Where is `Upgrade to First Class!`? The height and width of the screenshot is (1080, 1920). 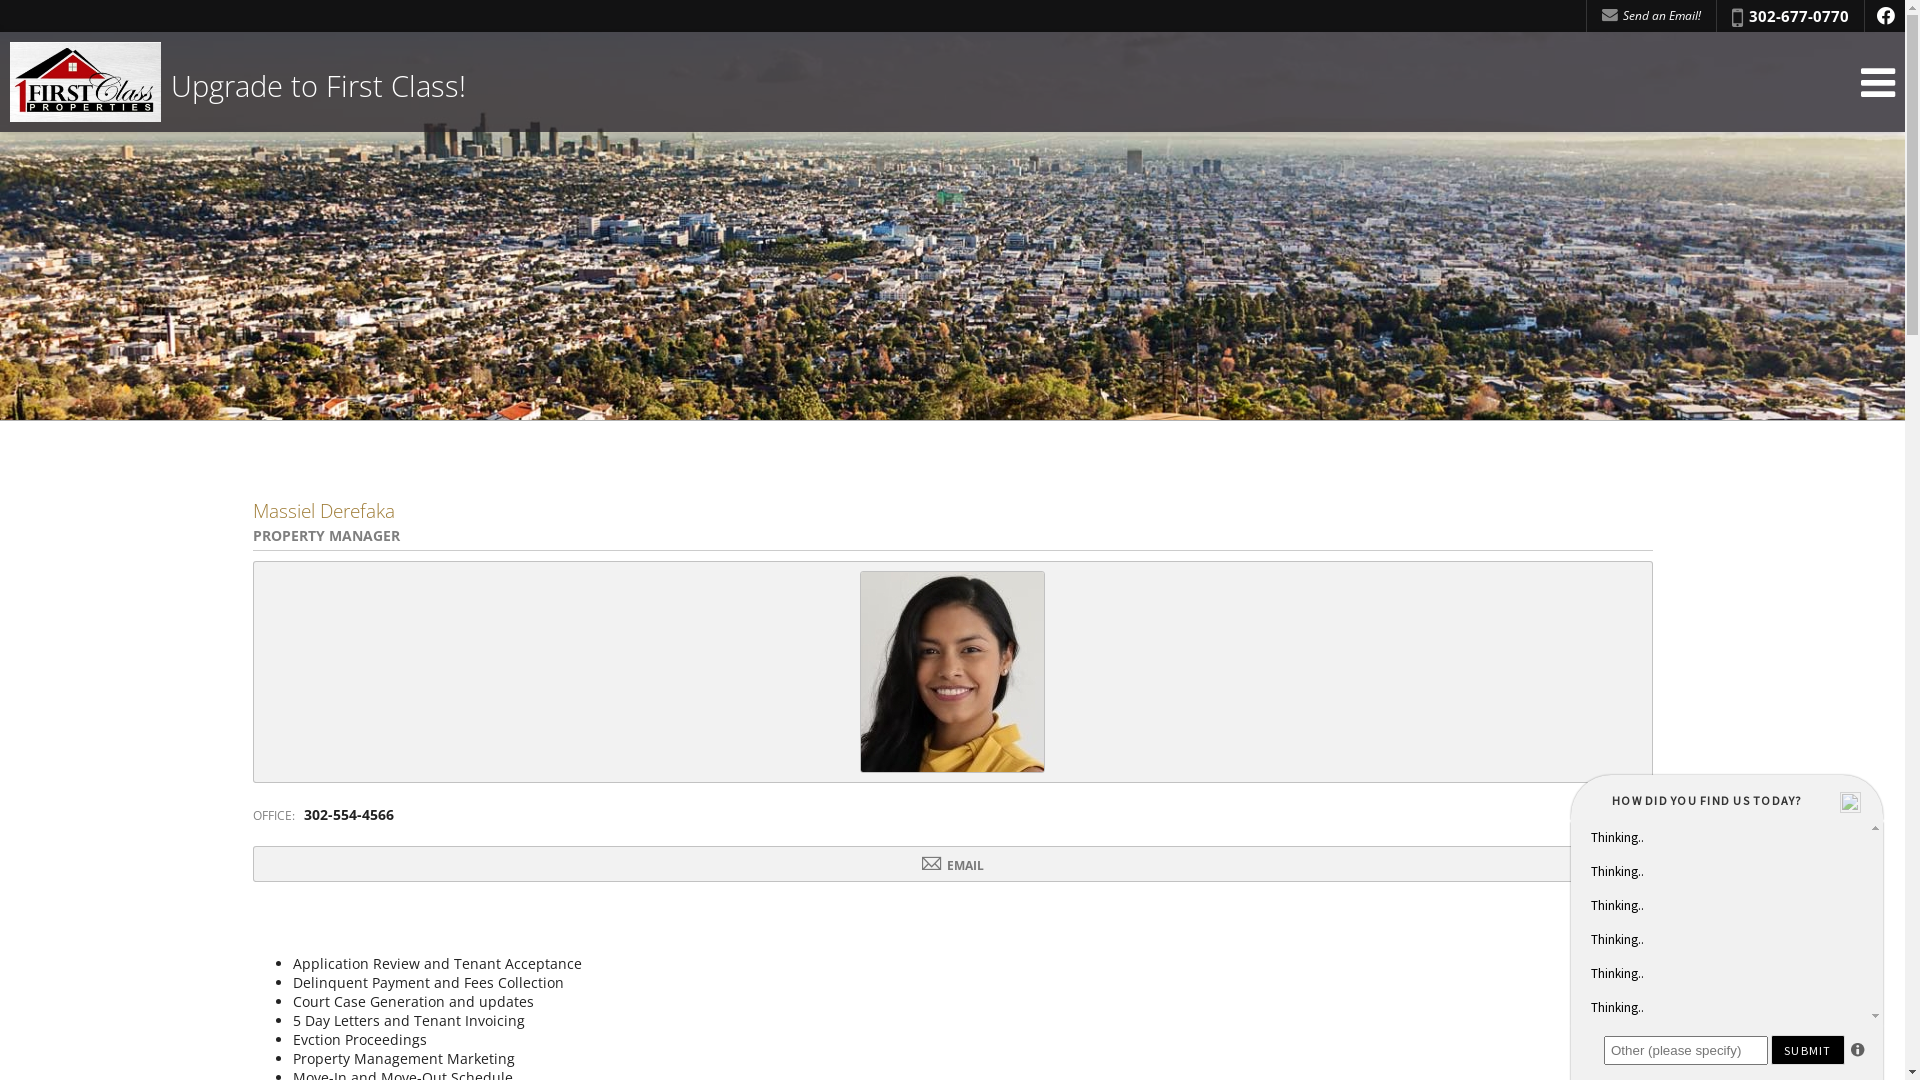 Upgrade to First Class! is located at coordinates (238, 82).